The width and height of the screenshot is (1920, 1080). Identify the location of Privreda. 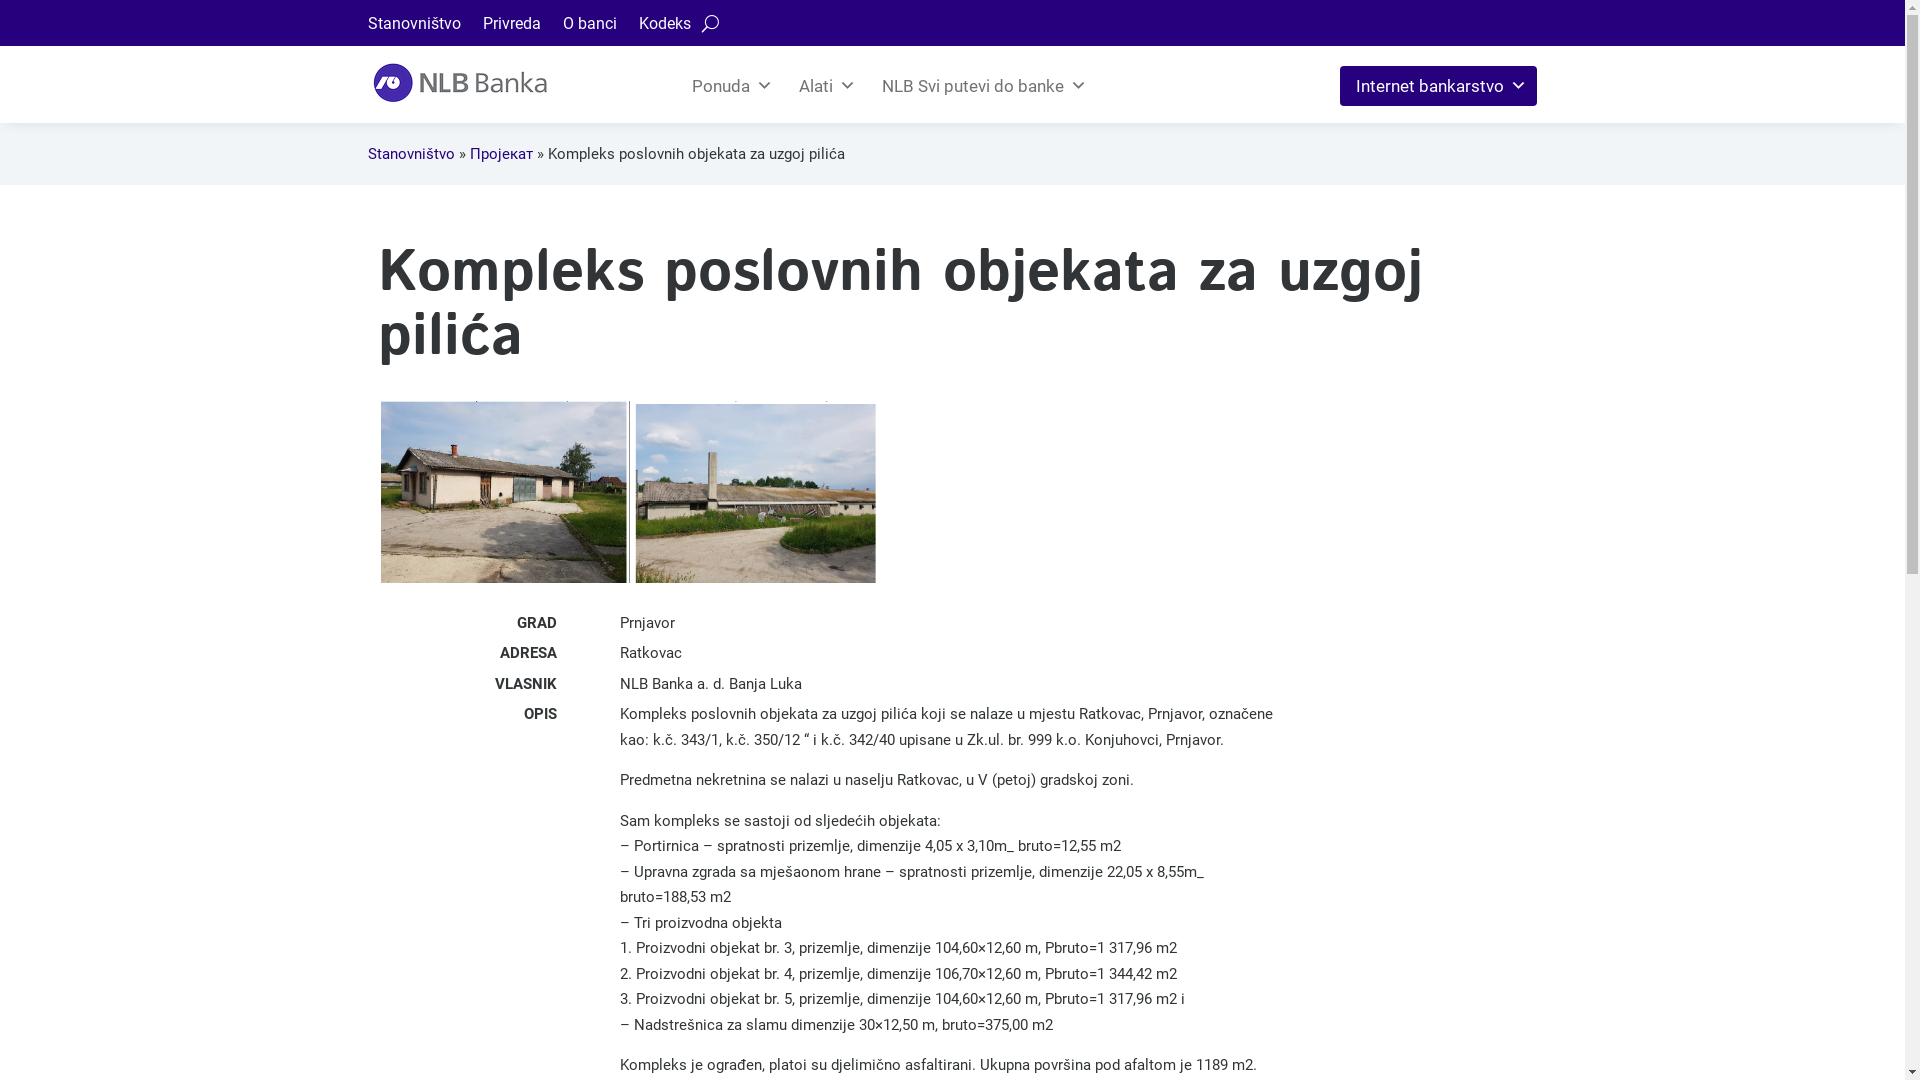
(511, 28).